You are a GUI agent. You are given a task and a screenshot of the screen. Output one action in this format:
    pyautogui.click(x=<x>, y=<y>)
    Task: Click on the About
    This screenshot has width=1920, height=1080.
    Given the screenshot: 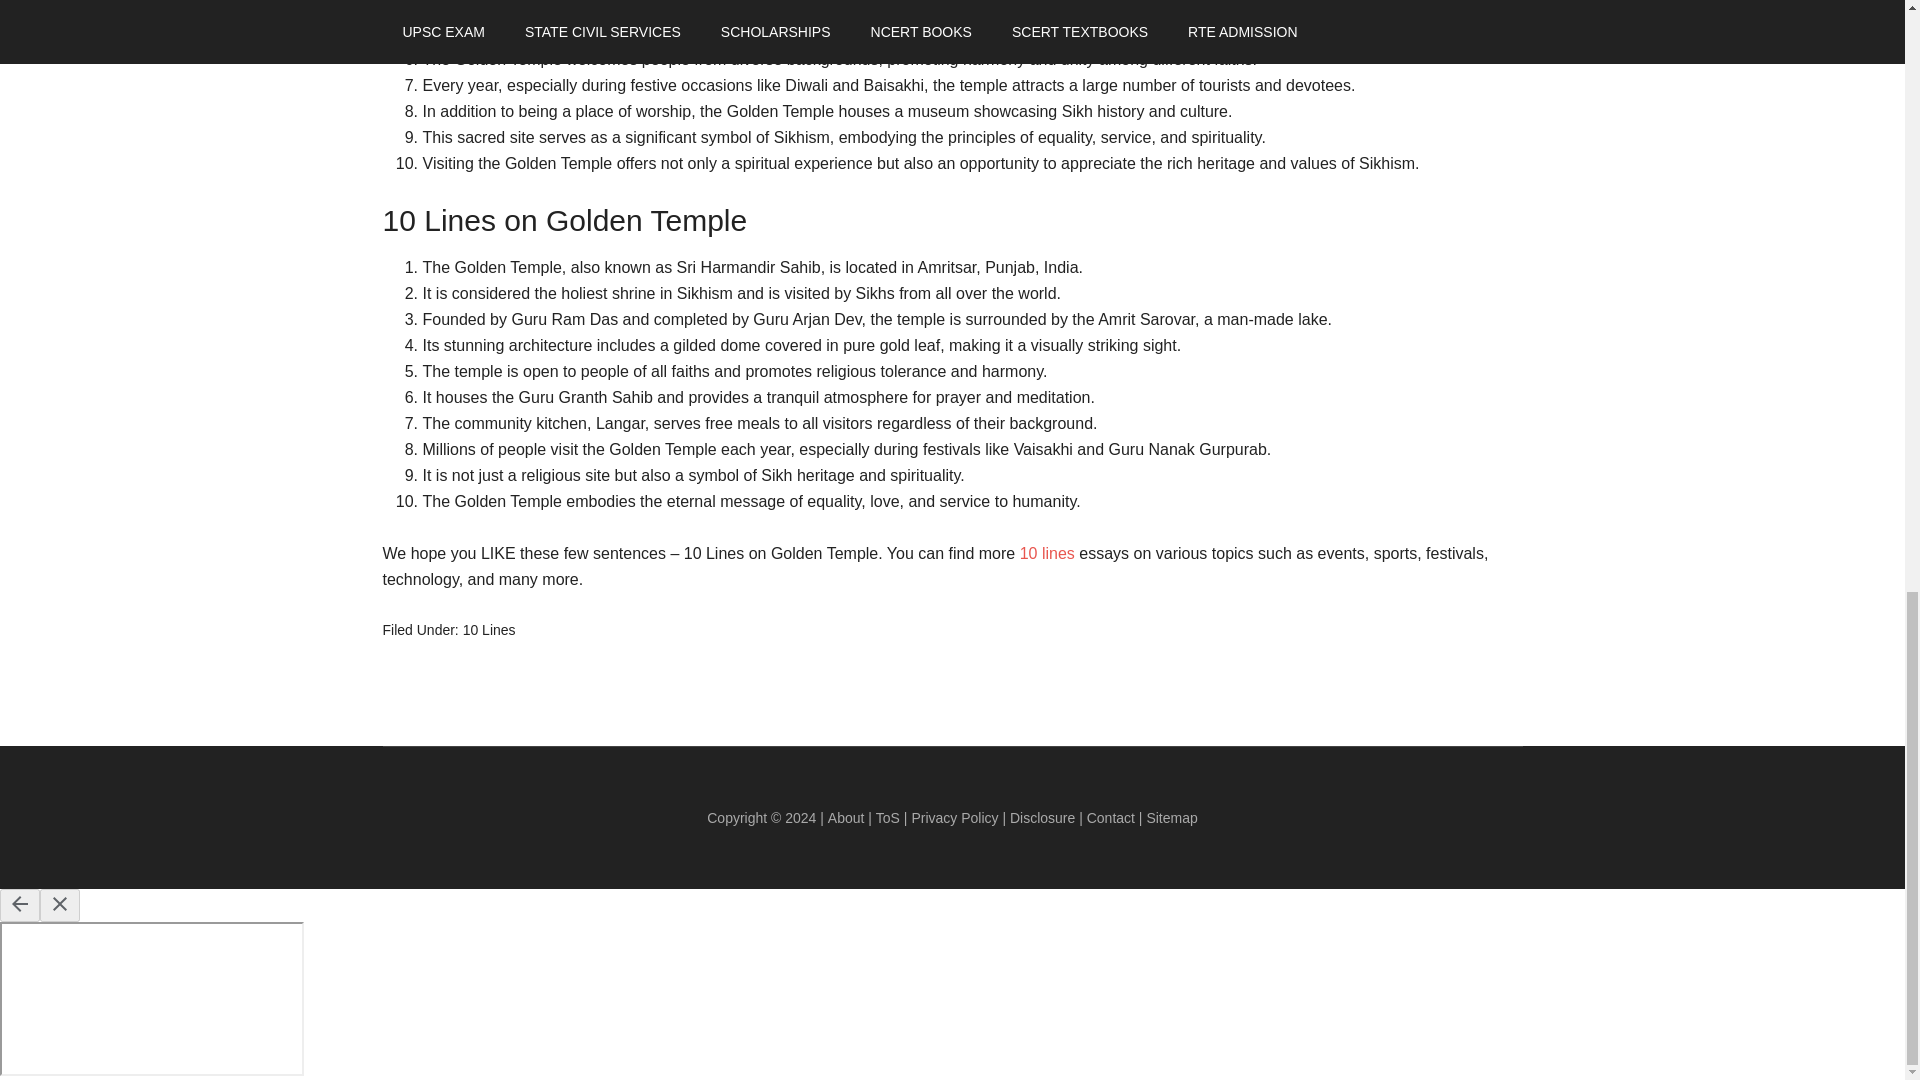 What is the action you would take?
    pyautogui.click(x=846, y=818)
    